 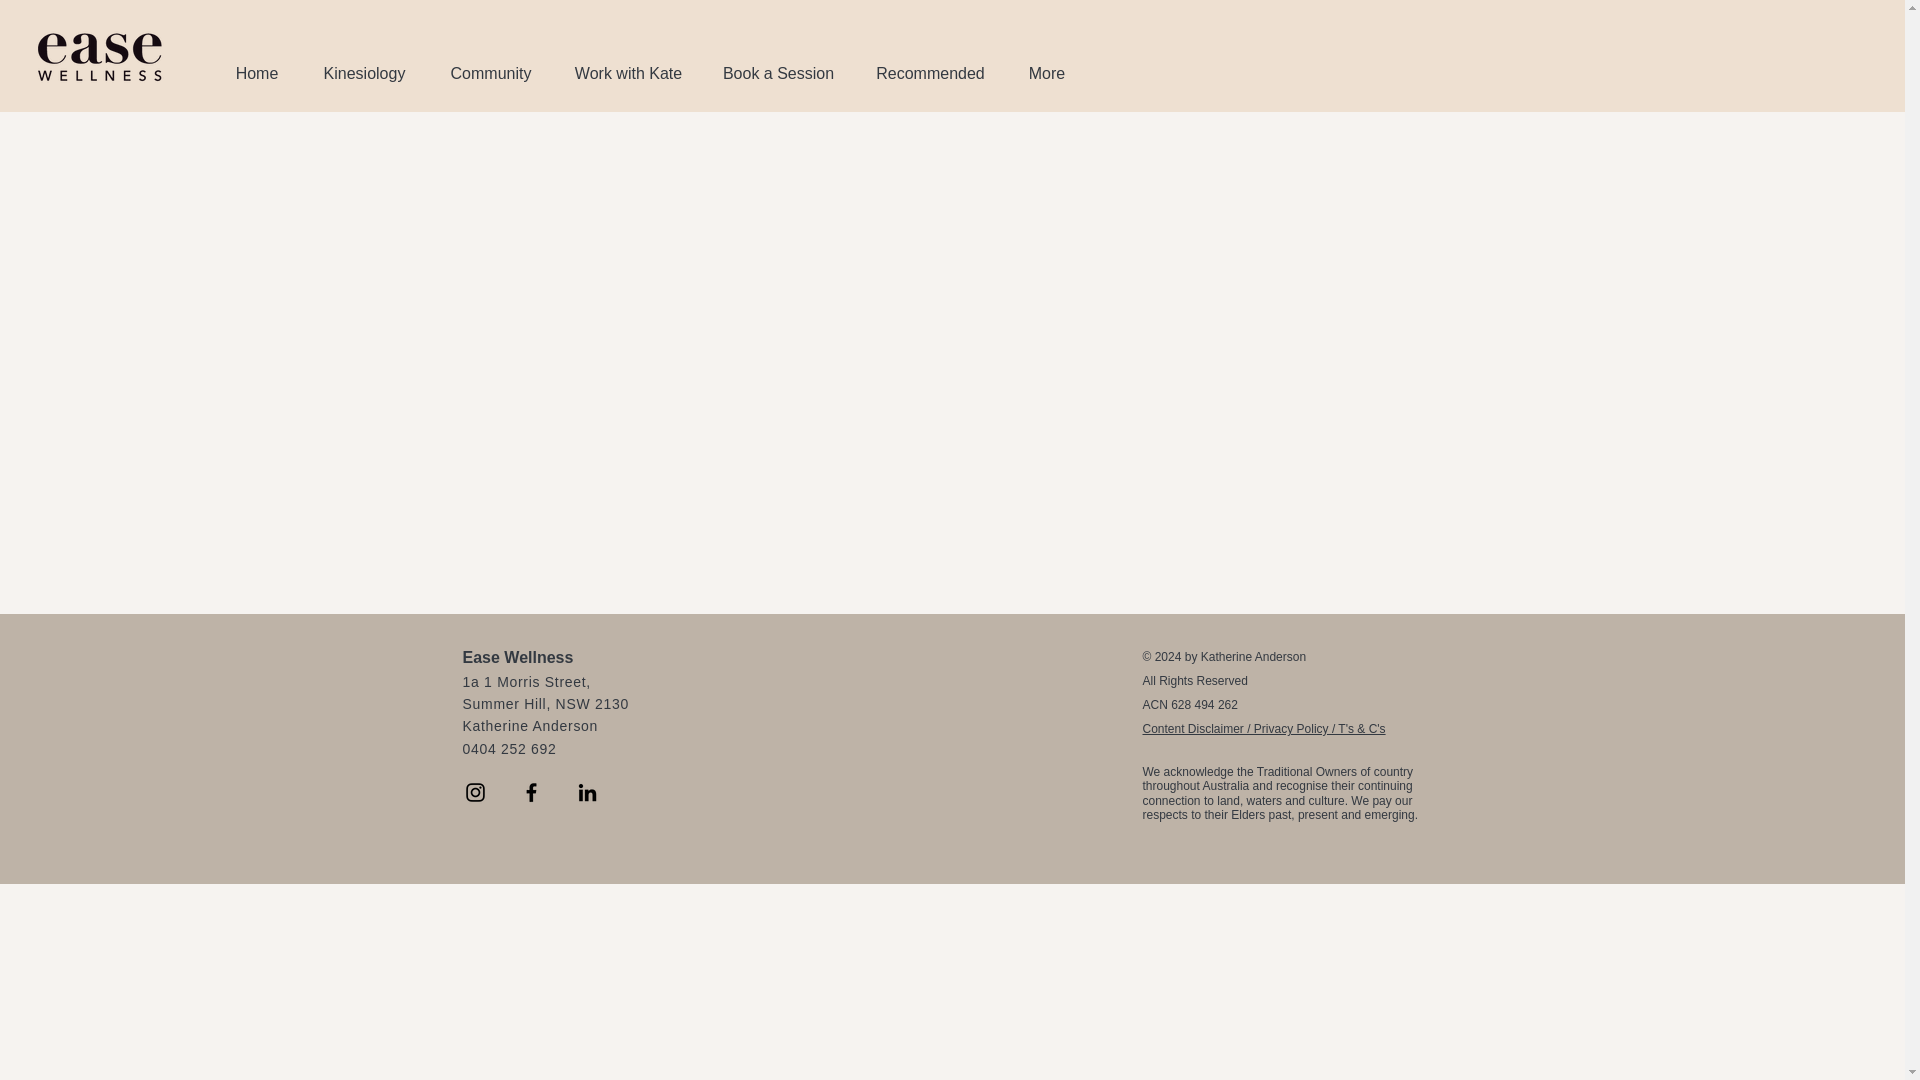 I want to click on Work with Kate, so click(x=628, y=73).